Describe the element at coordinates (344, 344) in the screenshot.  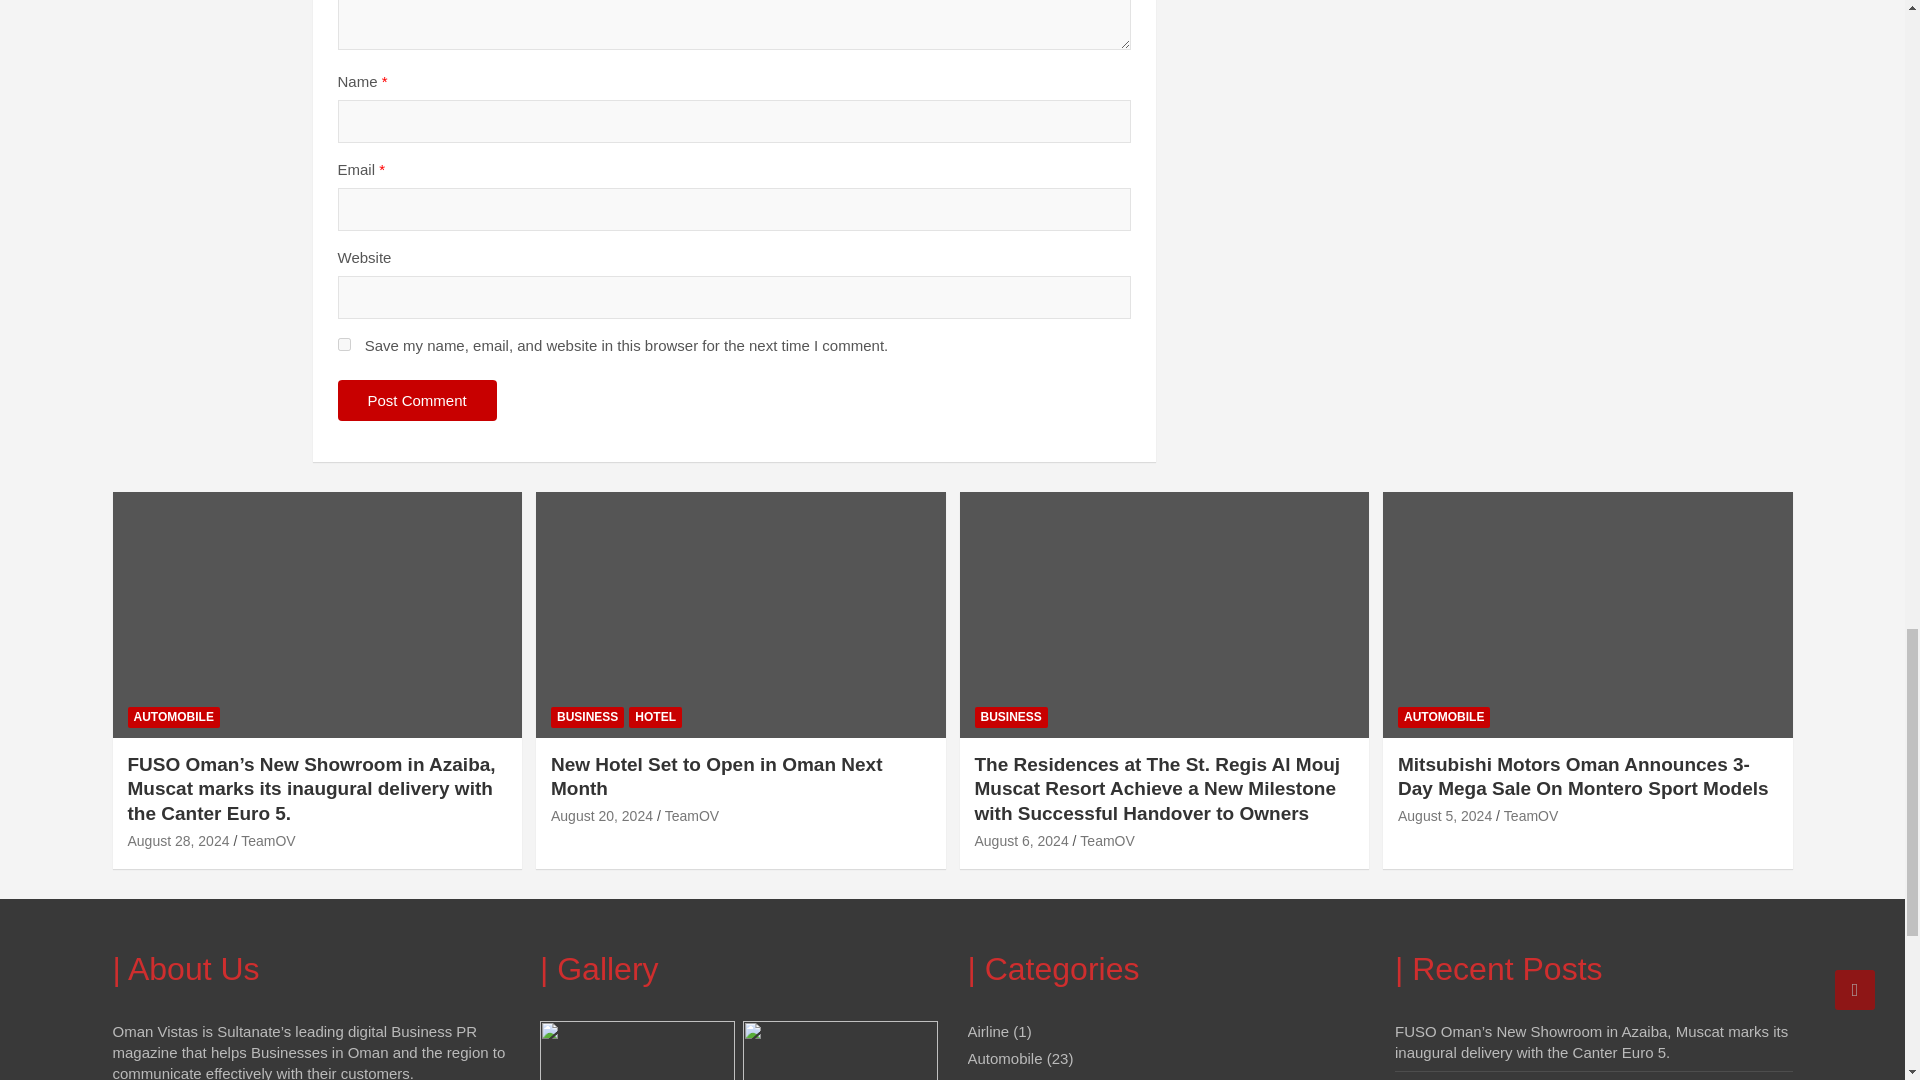
I see `yes` at that location.